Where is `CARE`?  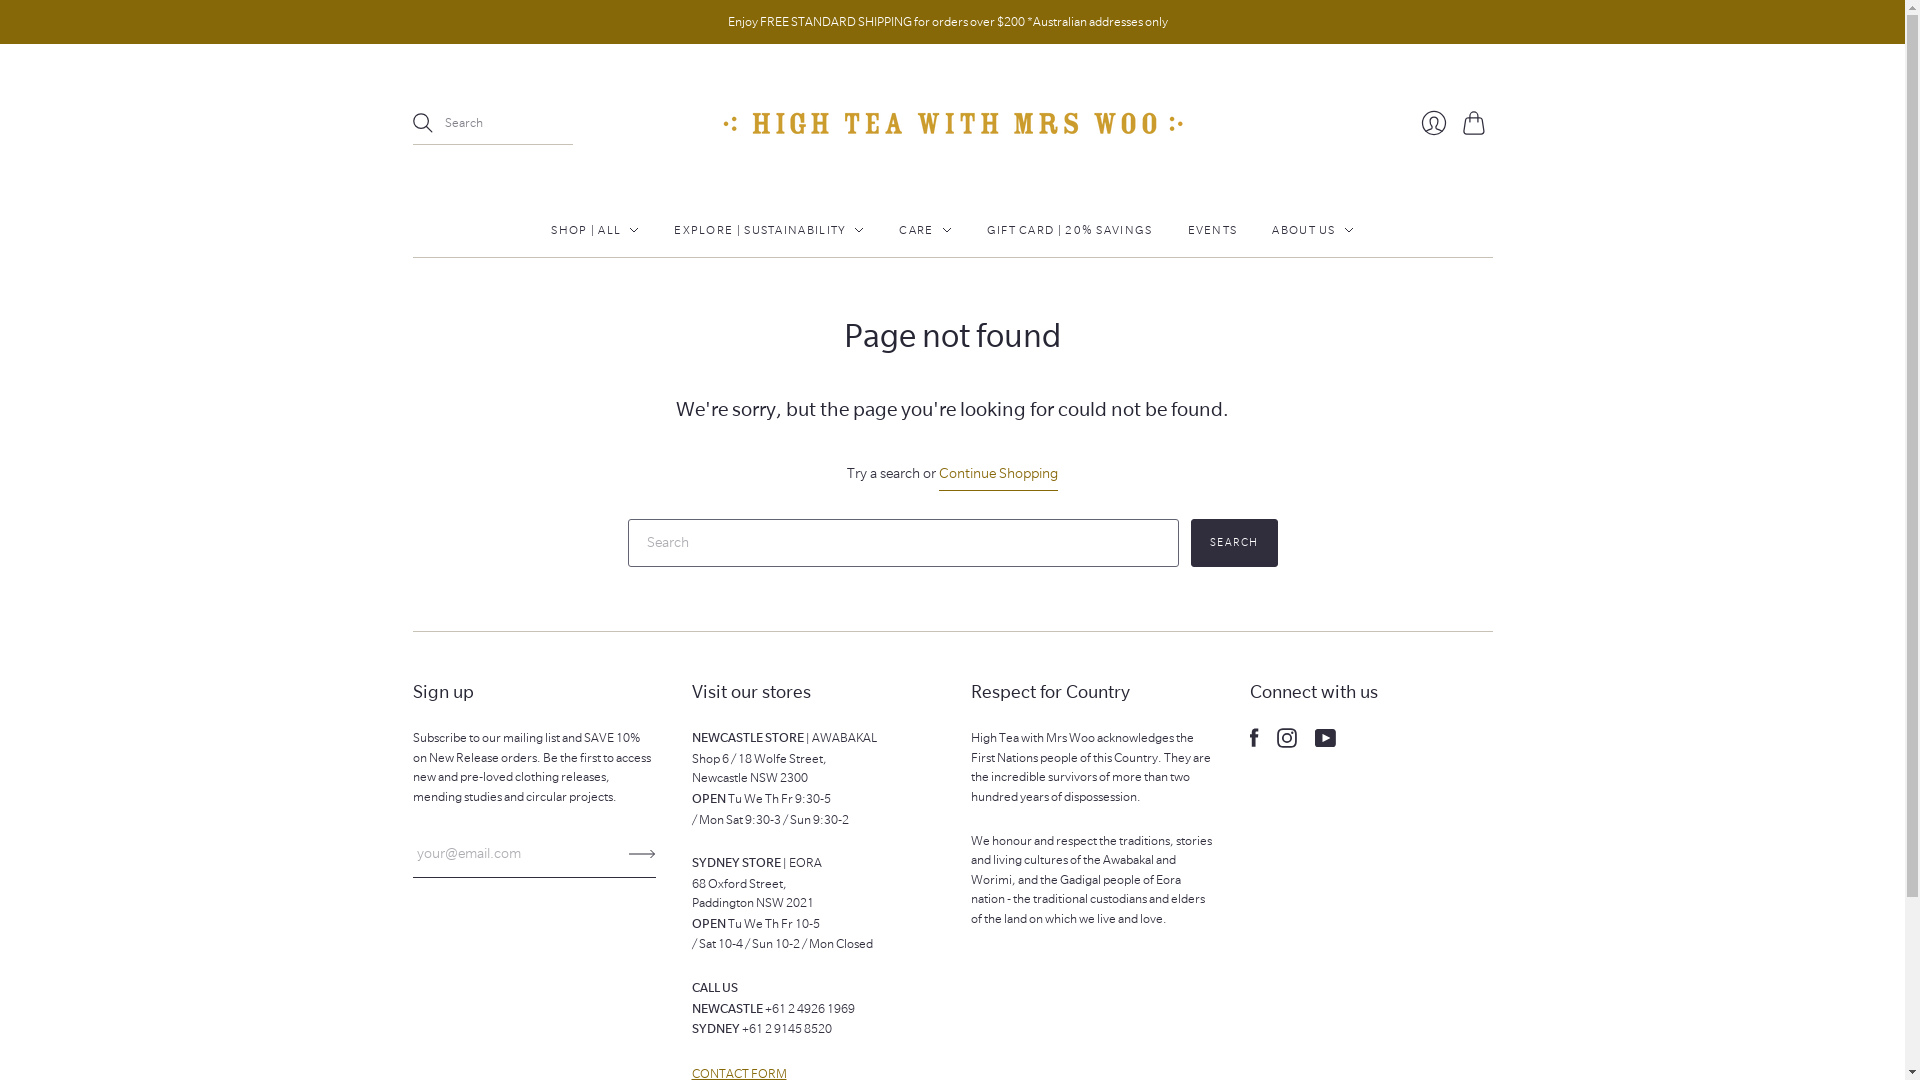 CARE is located at coordinates (925, 230).